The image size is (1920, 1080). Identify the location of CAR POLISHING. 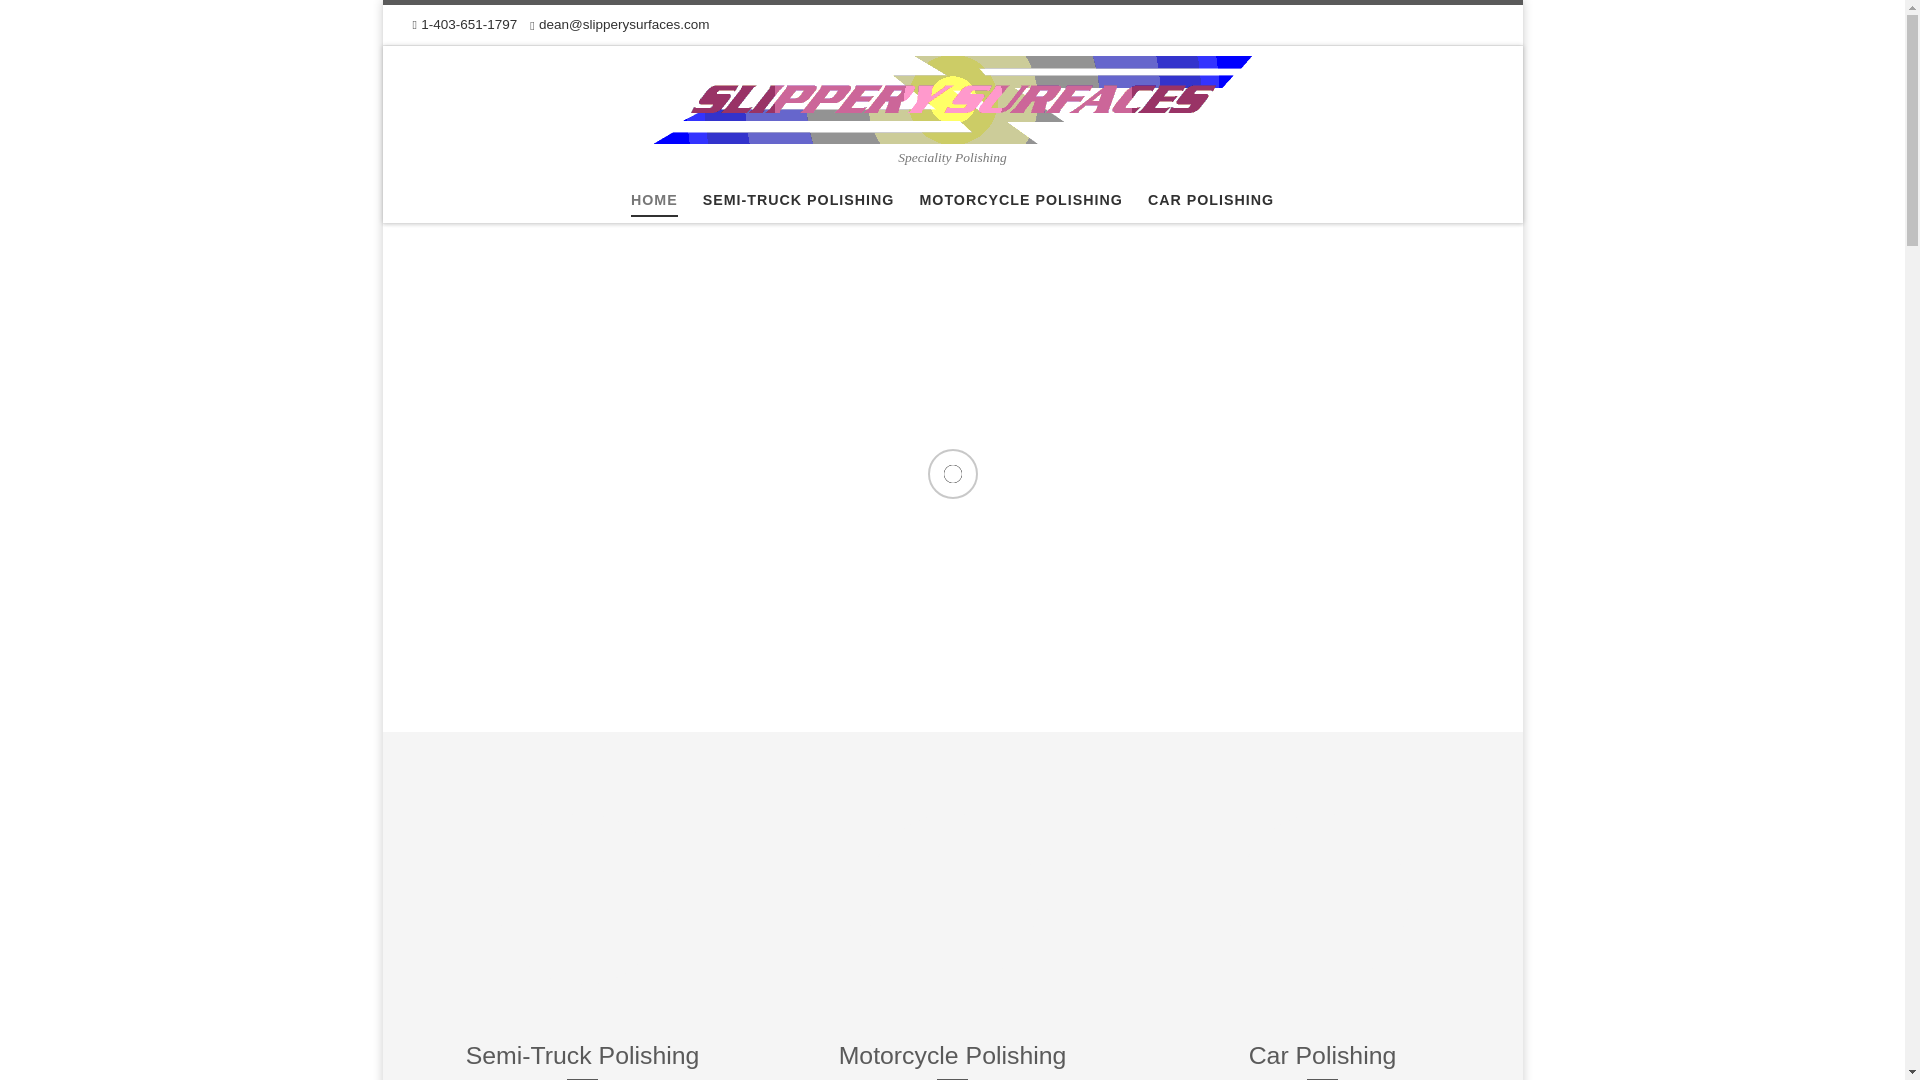
(1211, 200).